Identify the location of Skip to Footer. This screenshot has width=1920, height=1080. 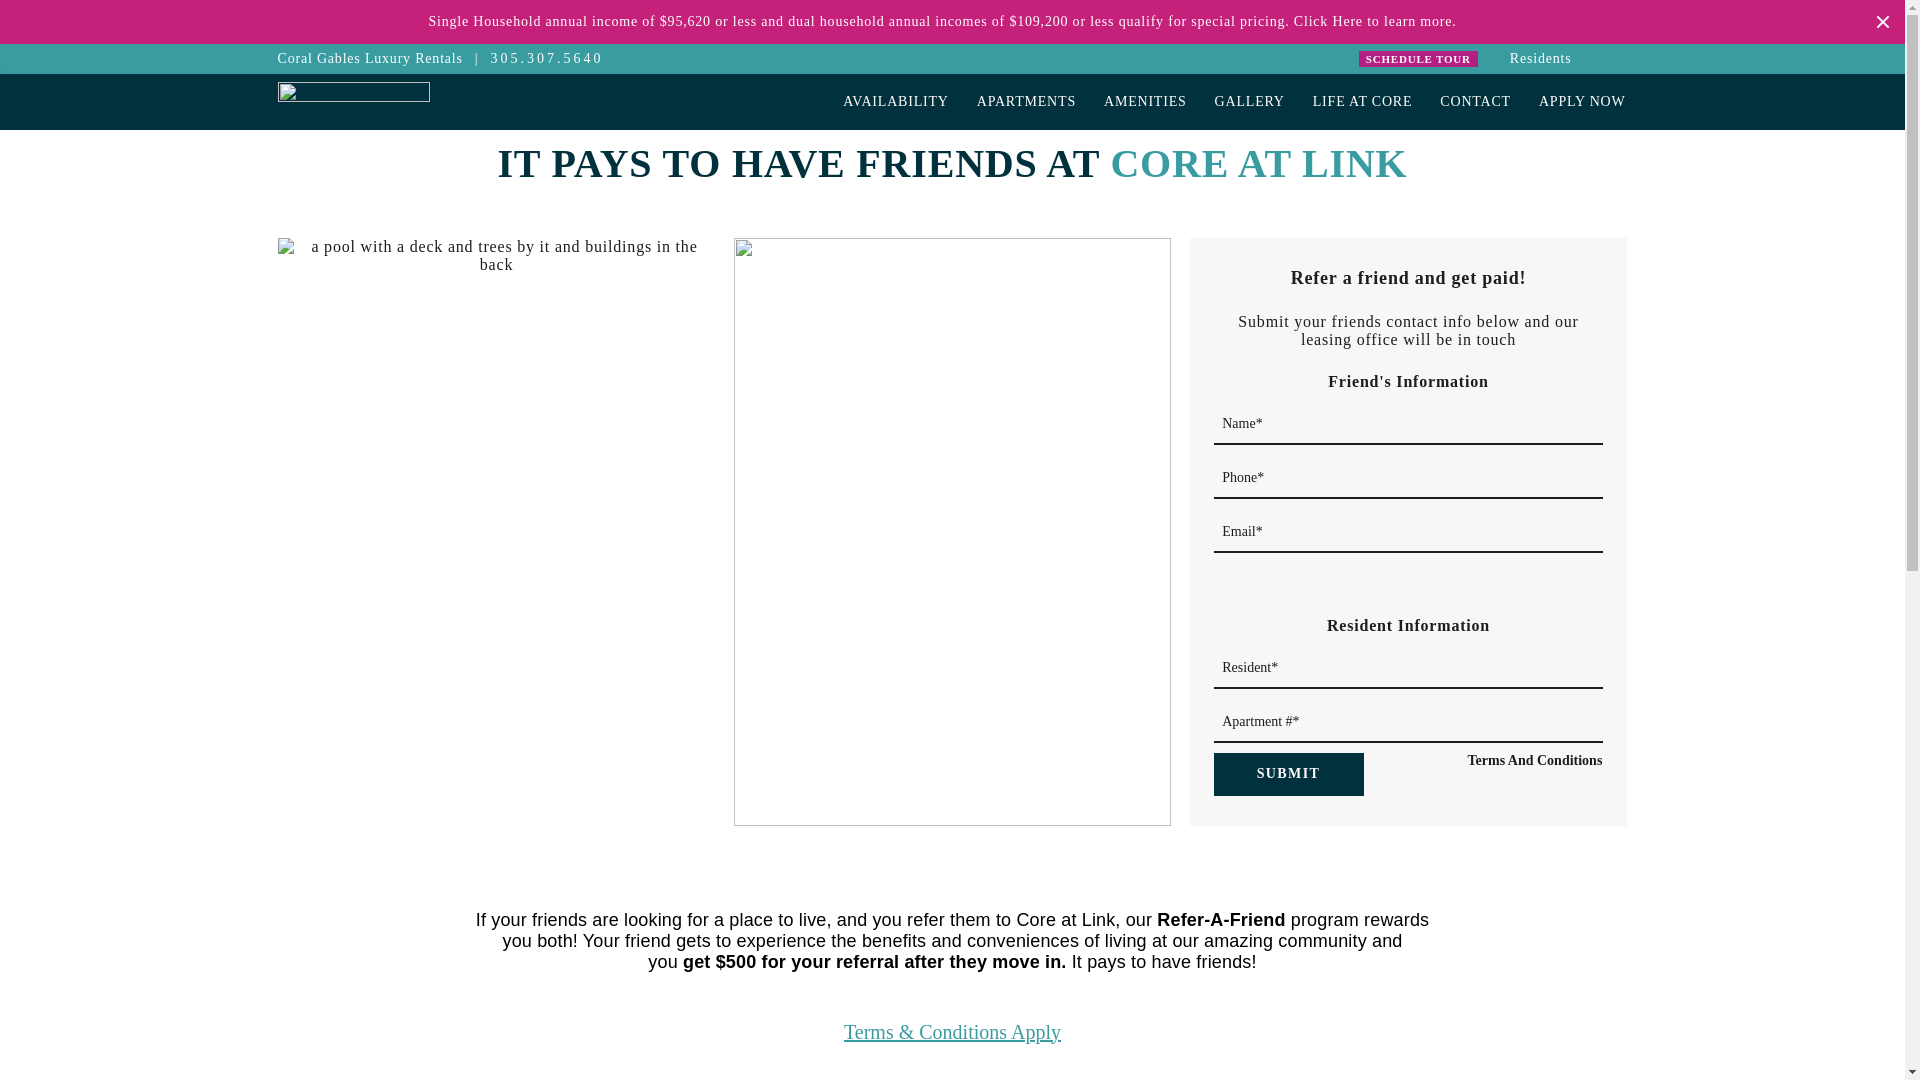
(66, 70).